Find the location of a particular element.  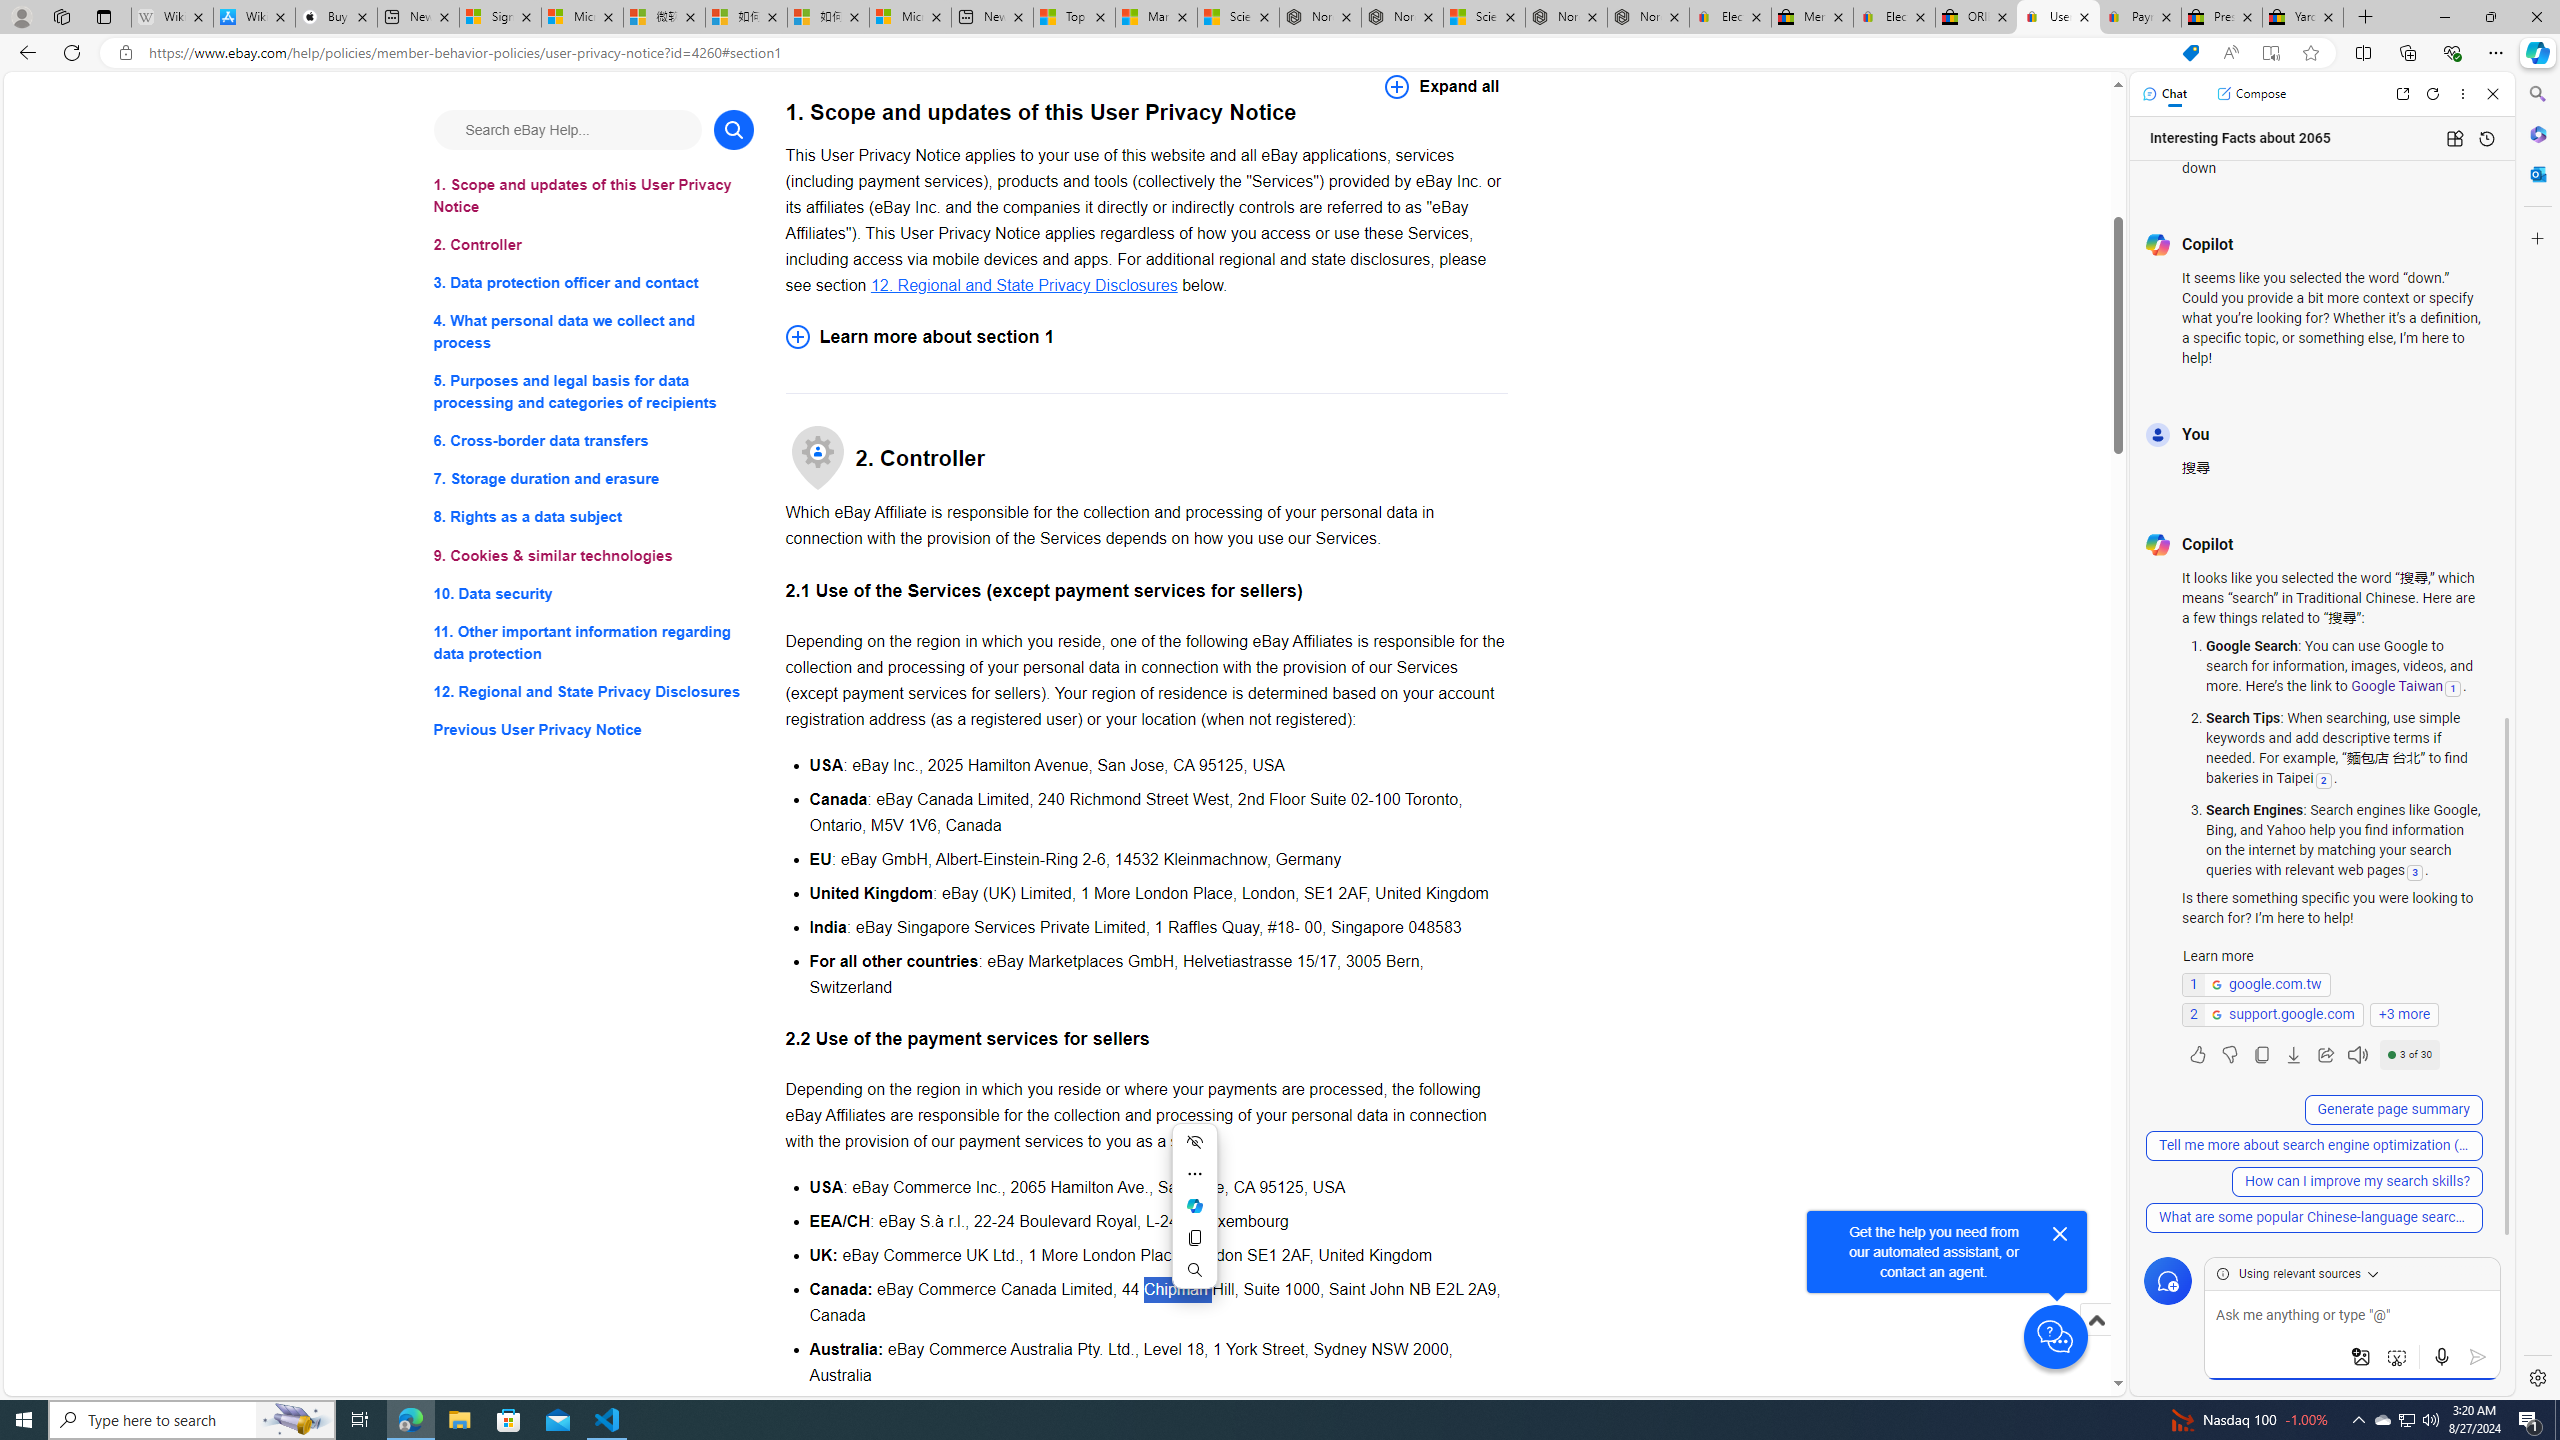

4. What personal data we collect and process is located at coordinates (594, 332).